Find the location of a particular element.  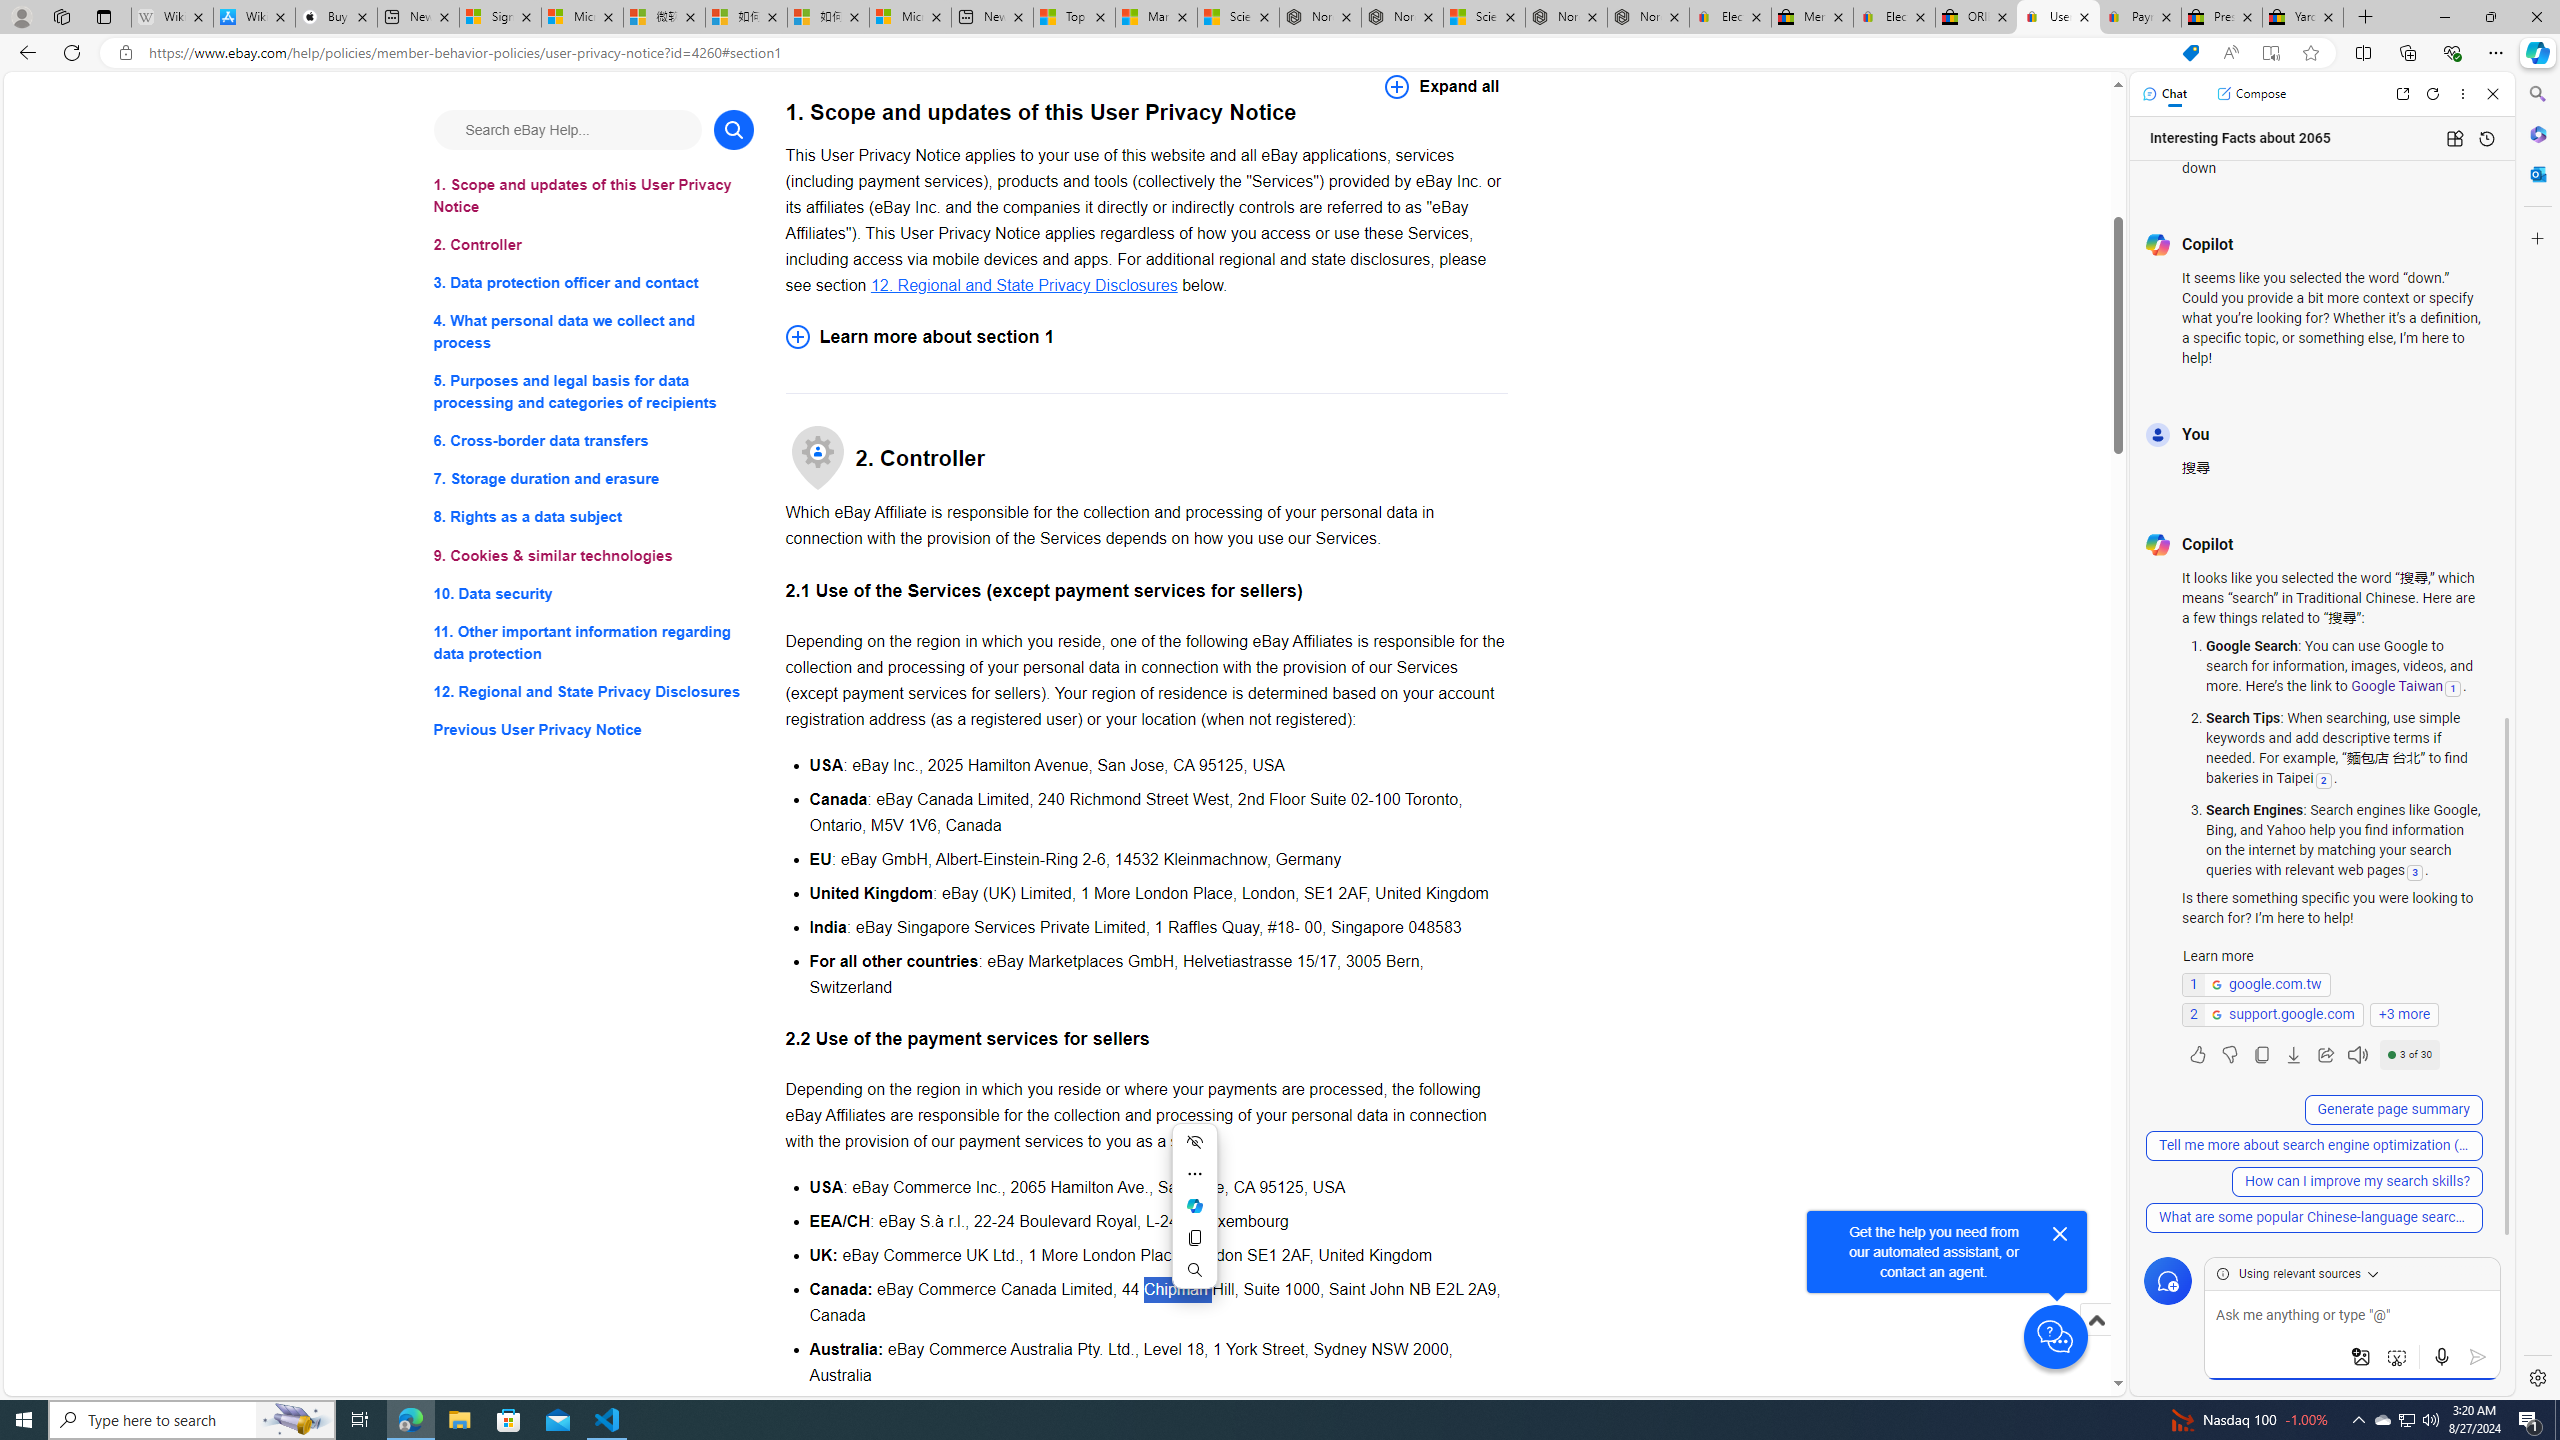

4. What personal data we collect and process is located at coordinates (594, 332).